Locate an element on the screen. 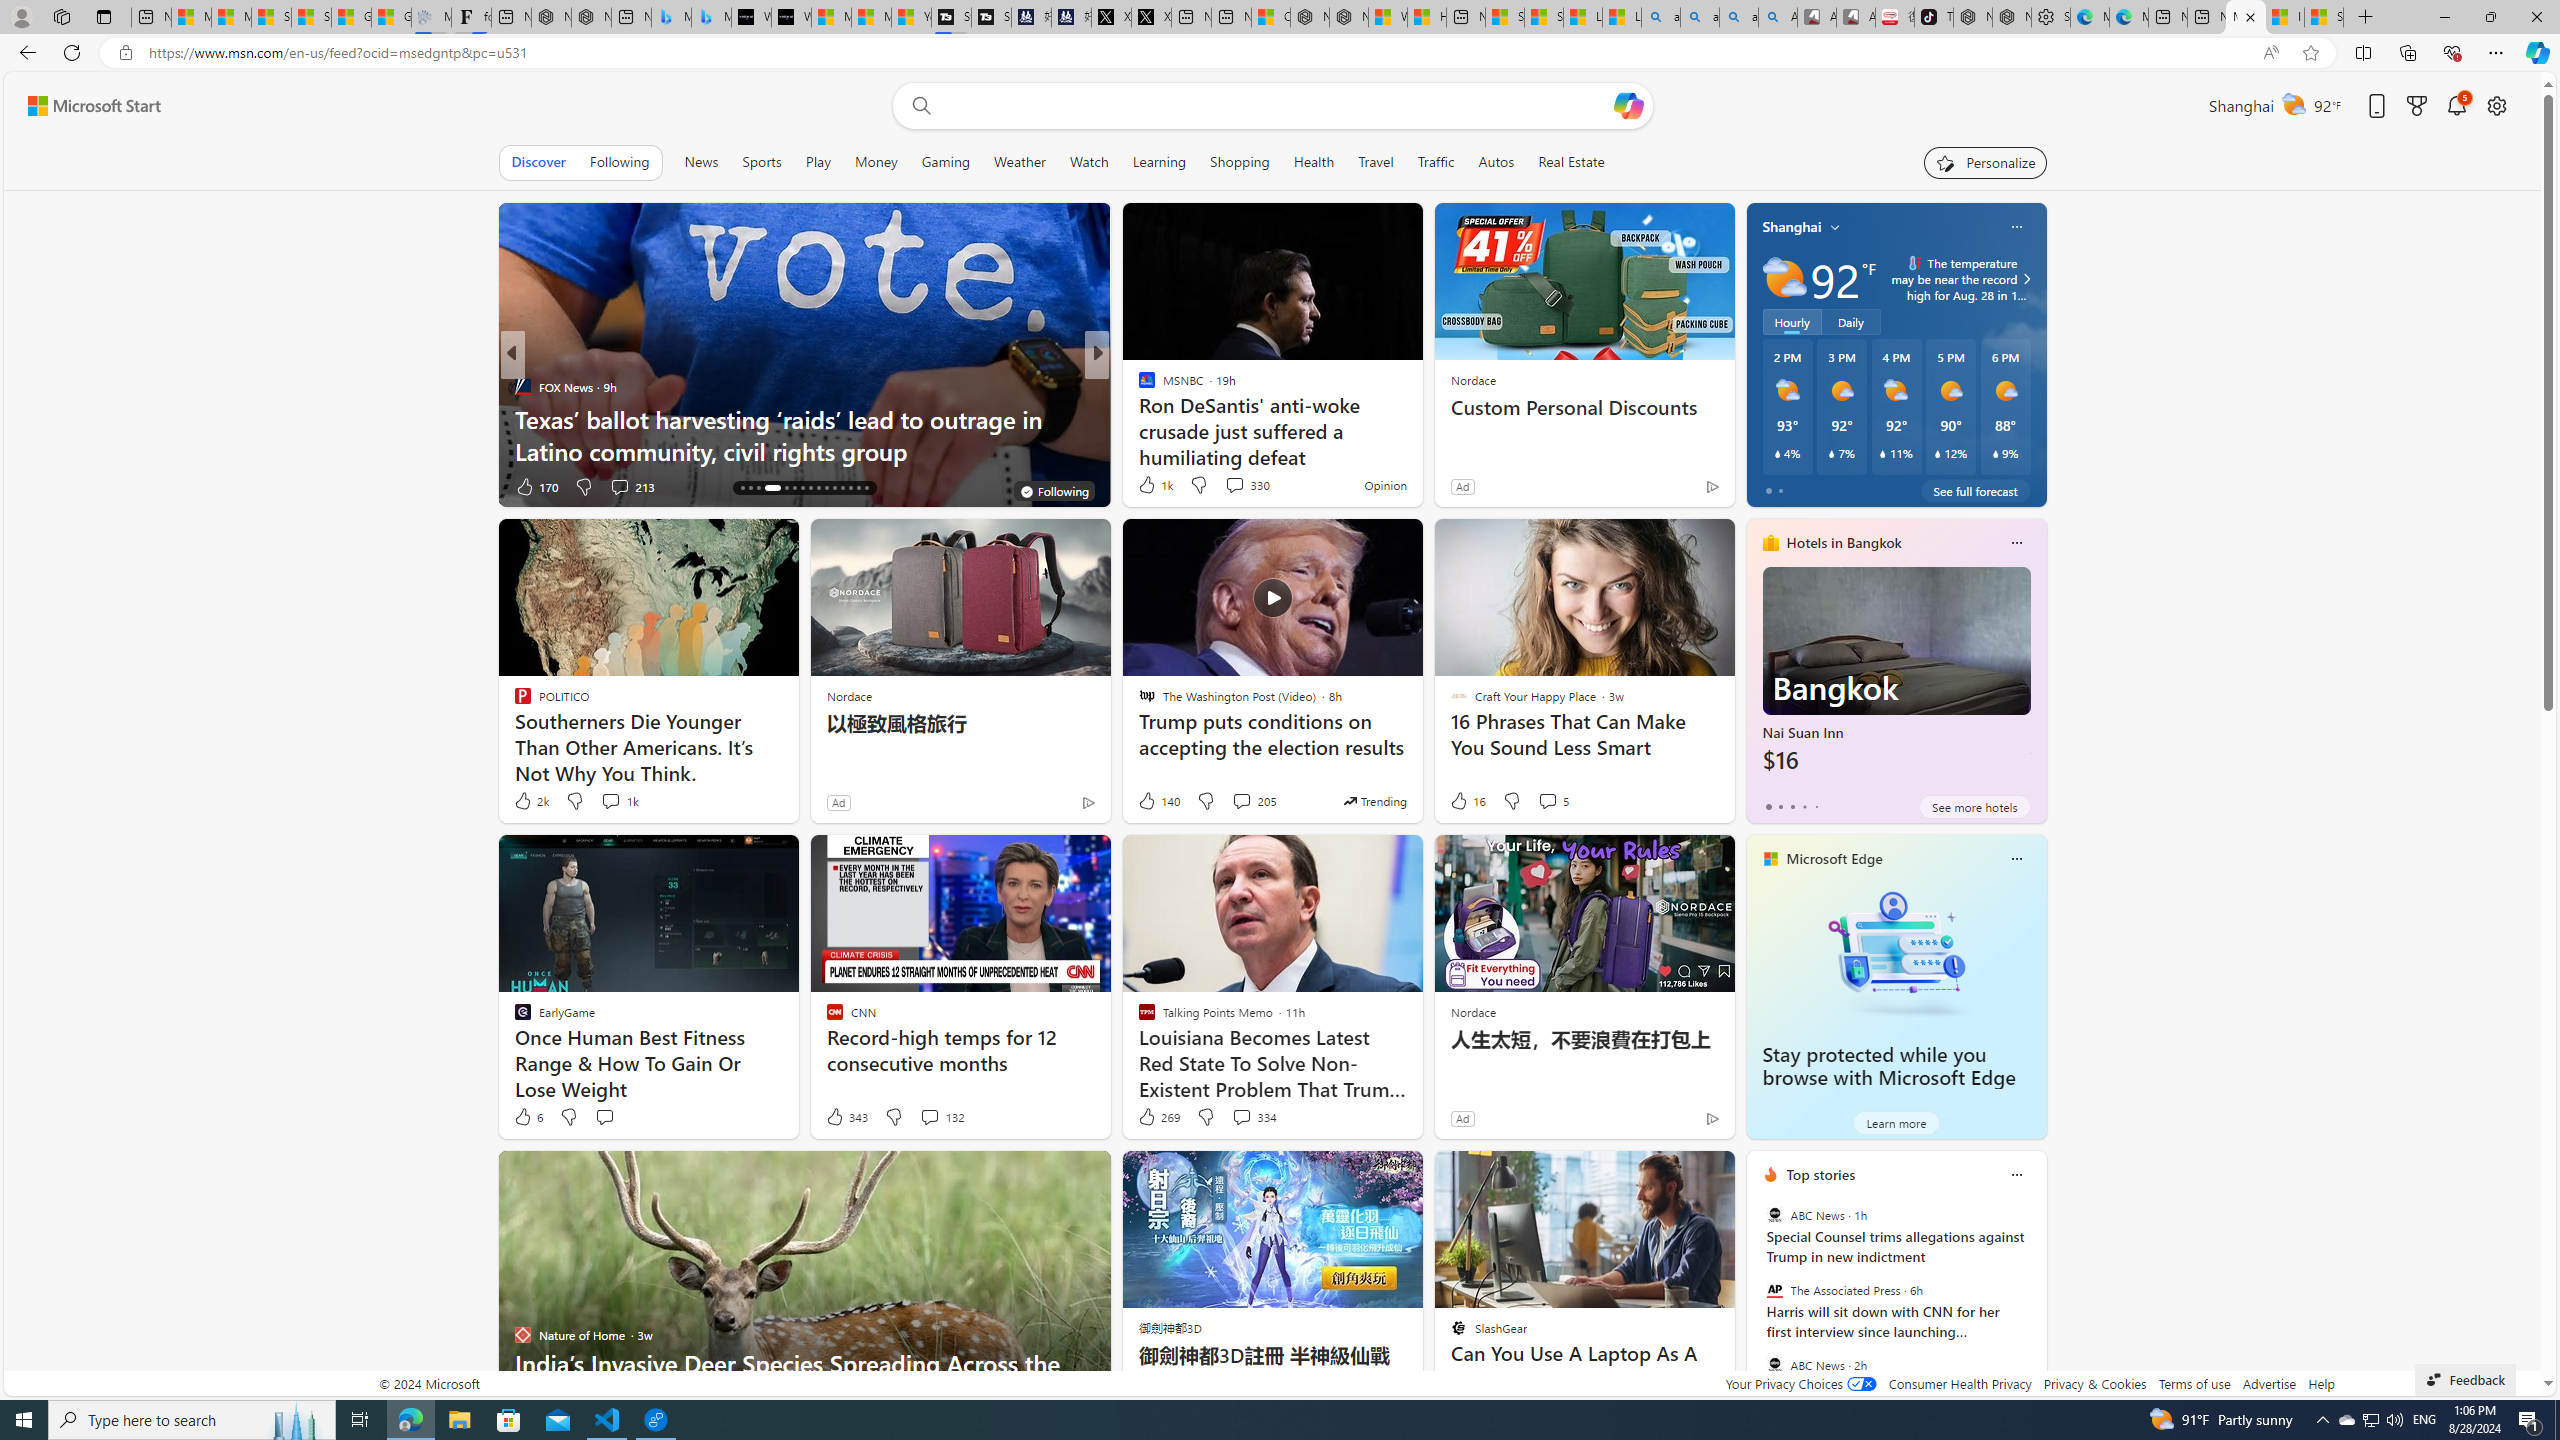  FOX News is located at coordinates (522, 386).